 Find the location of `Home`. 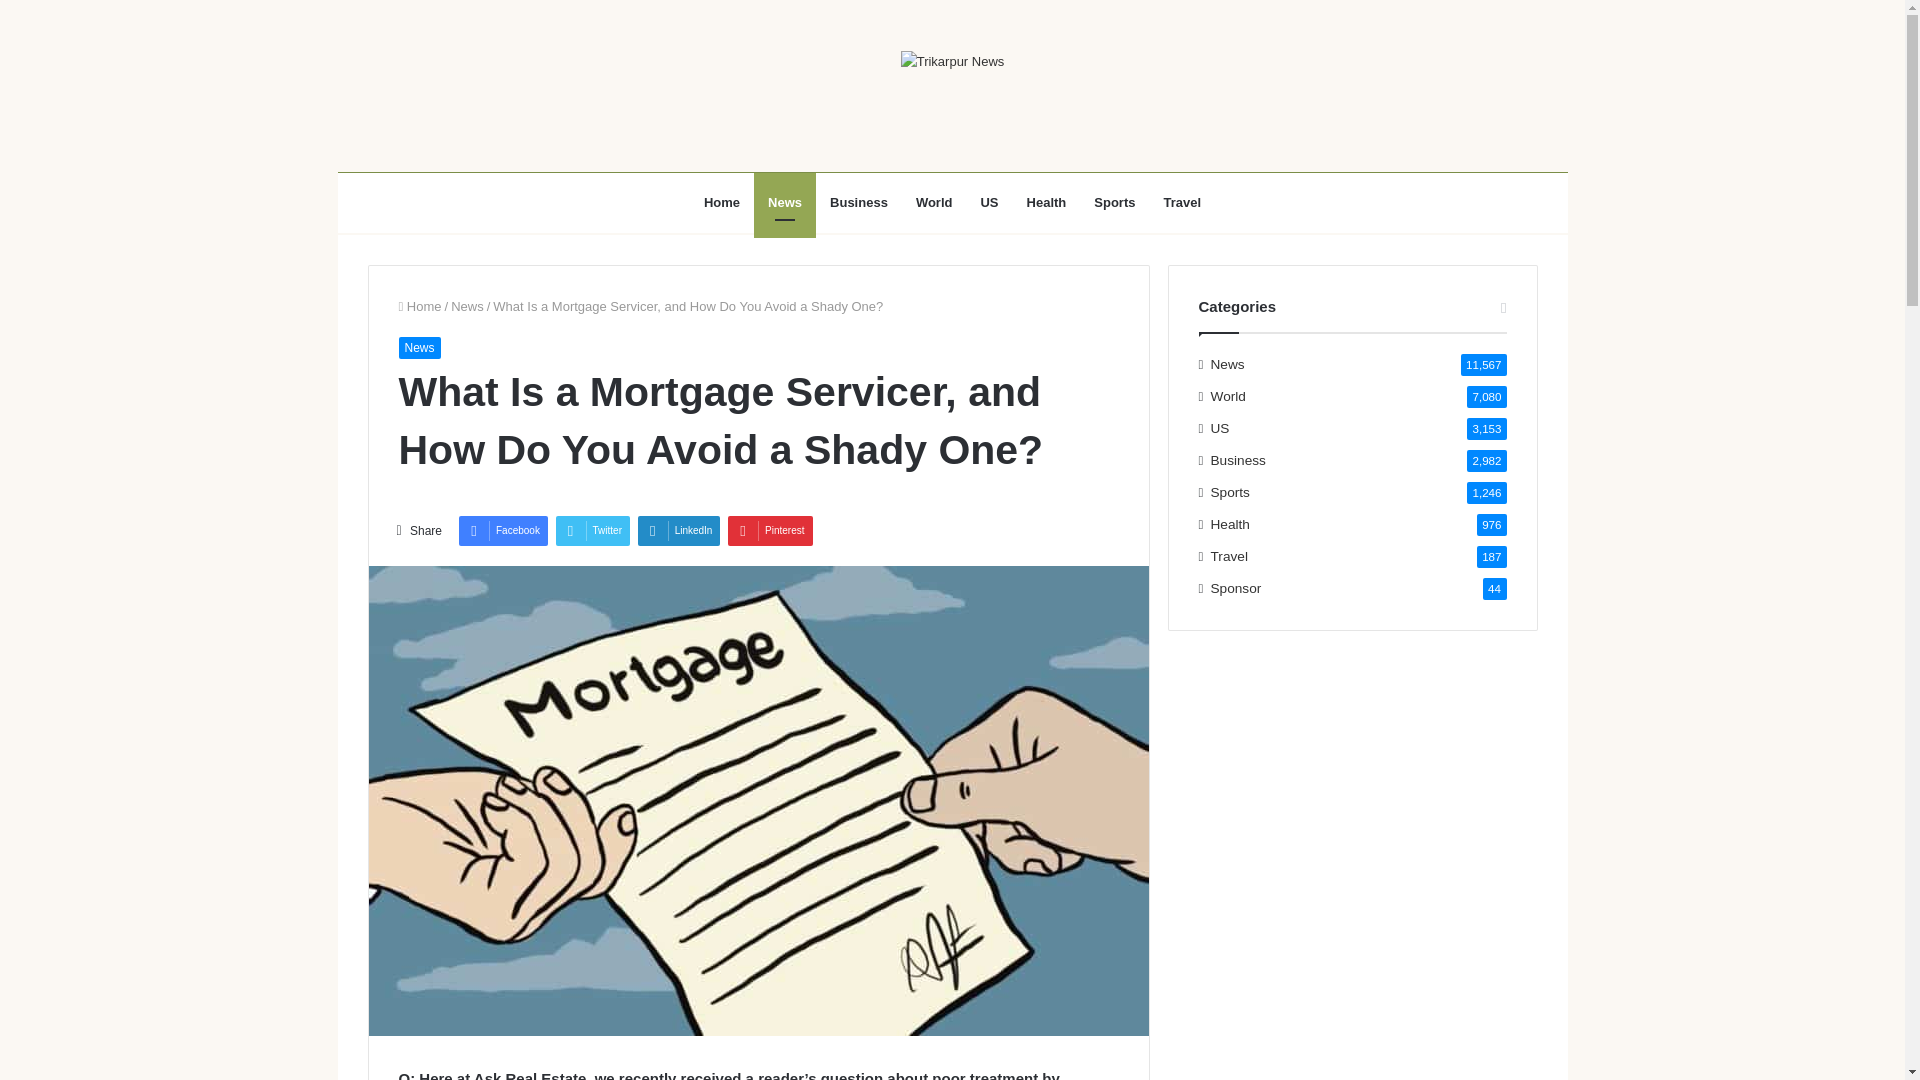

Home is located at coordinates (722, 202).